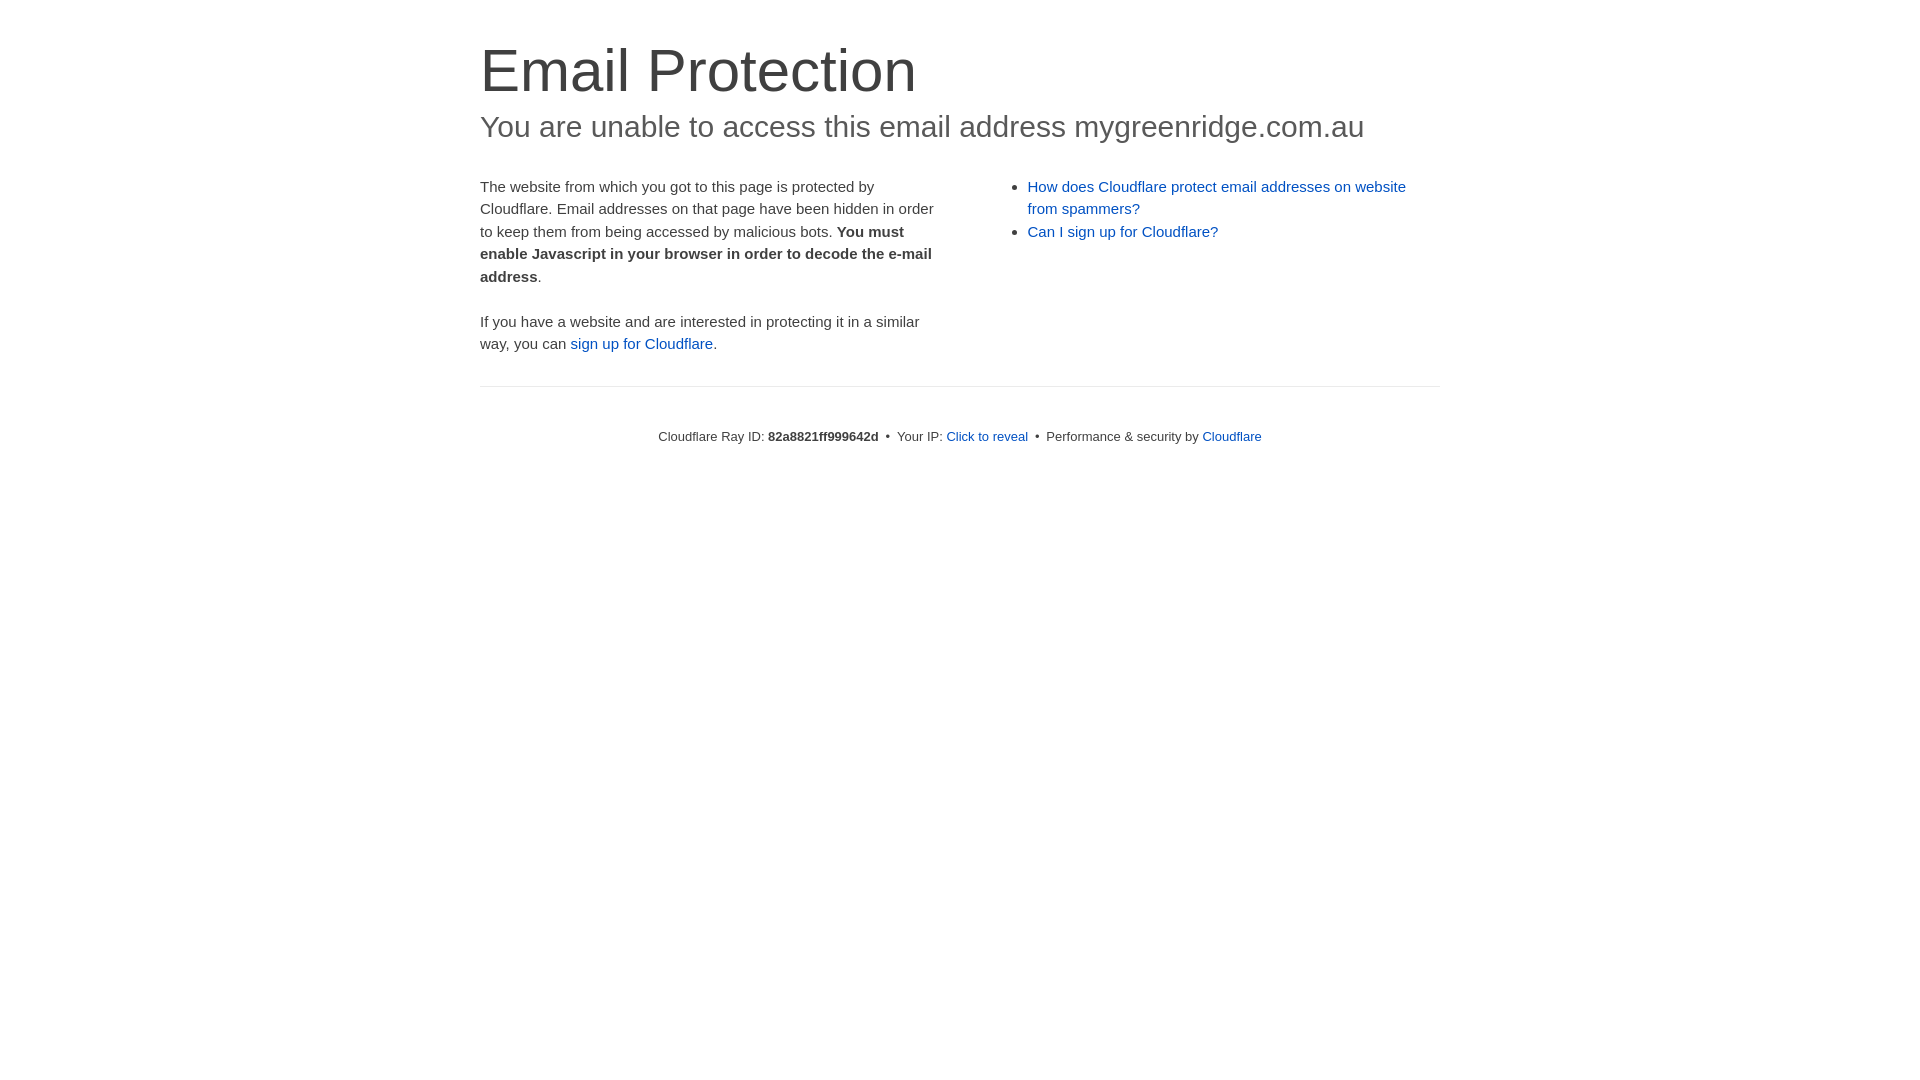 The image size is (1920, 1080). I want to click on Cloudflare, so click(1232, 436).